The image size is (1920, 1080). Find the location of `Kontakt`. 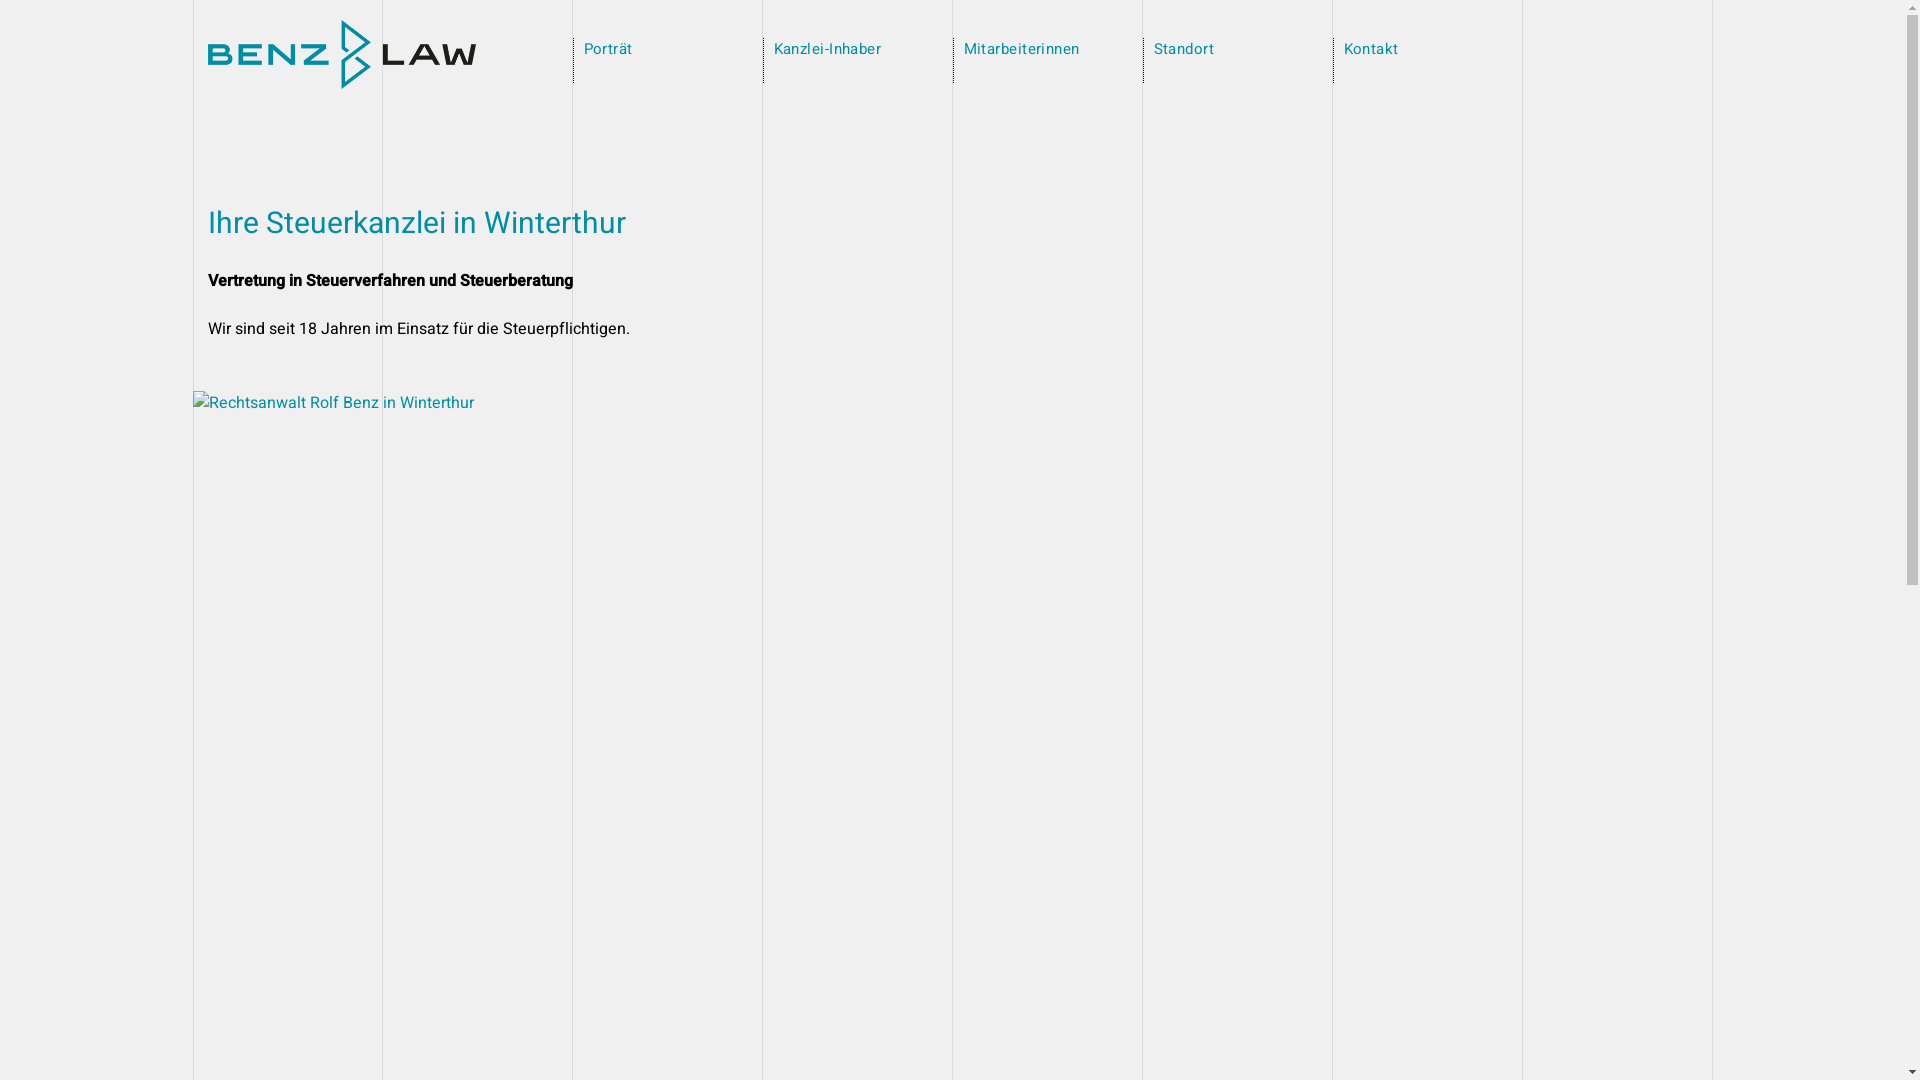

Kontakt is located at coordinates (1372, 49).